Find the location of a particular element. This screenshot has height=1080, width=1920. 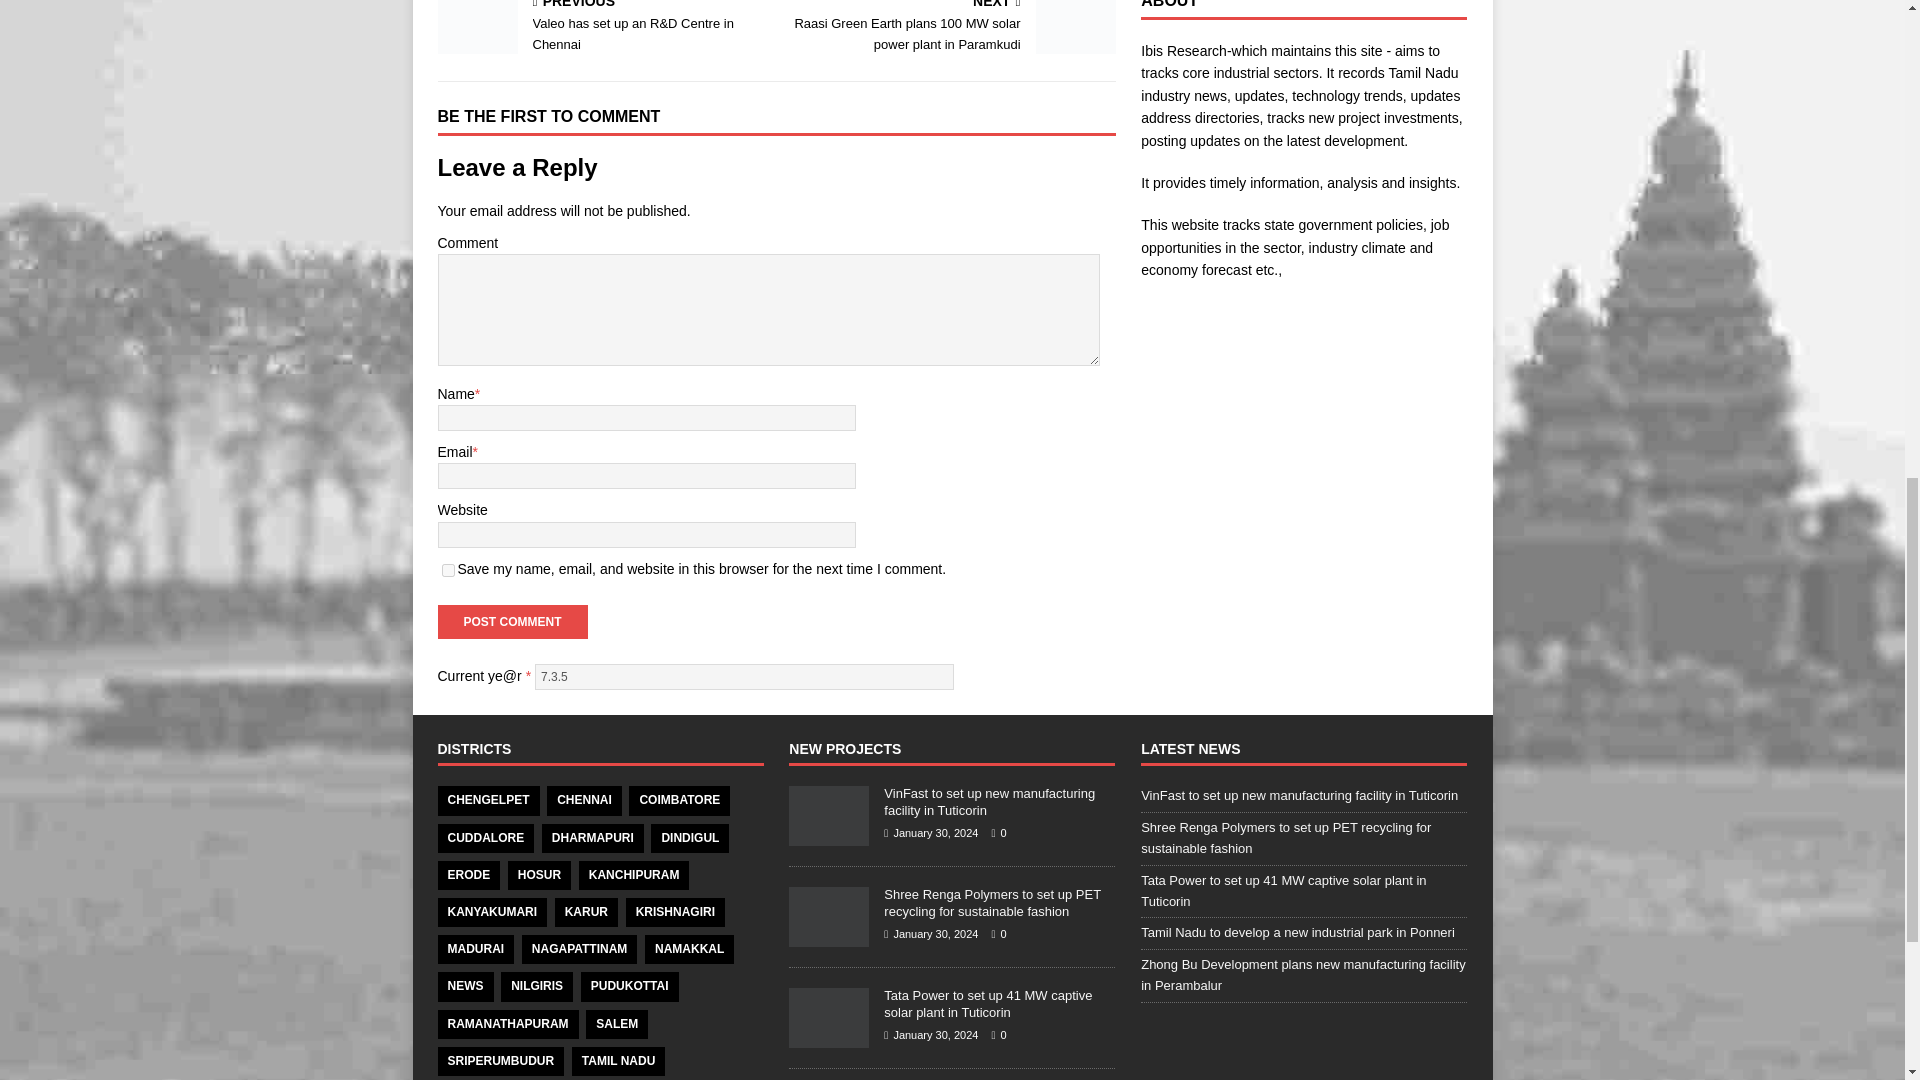

yes is located at coordinates (448, 570).